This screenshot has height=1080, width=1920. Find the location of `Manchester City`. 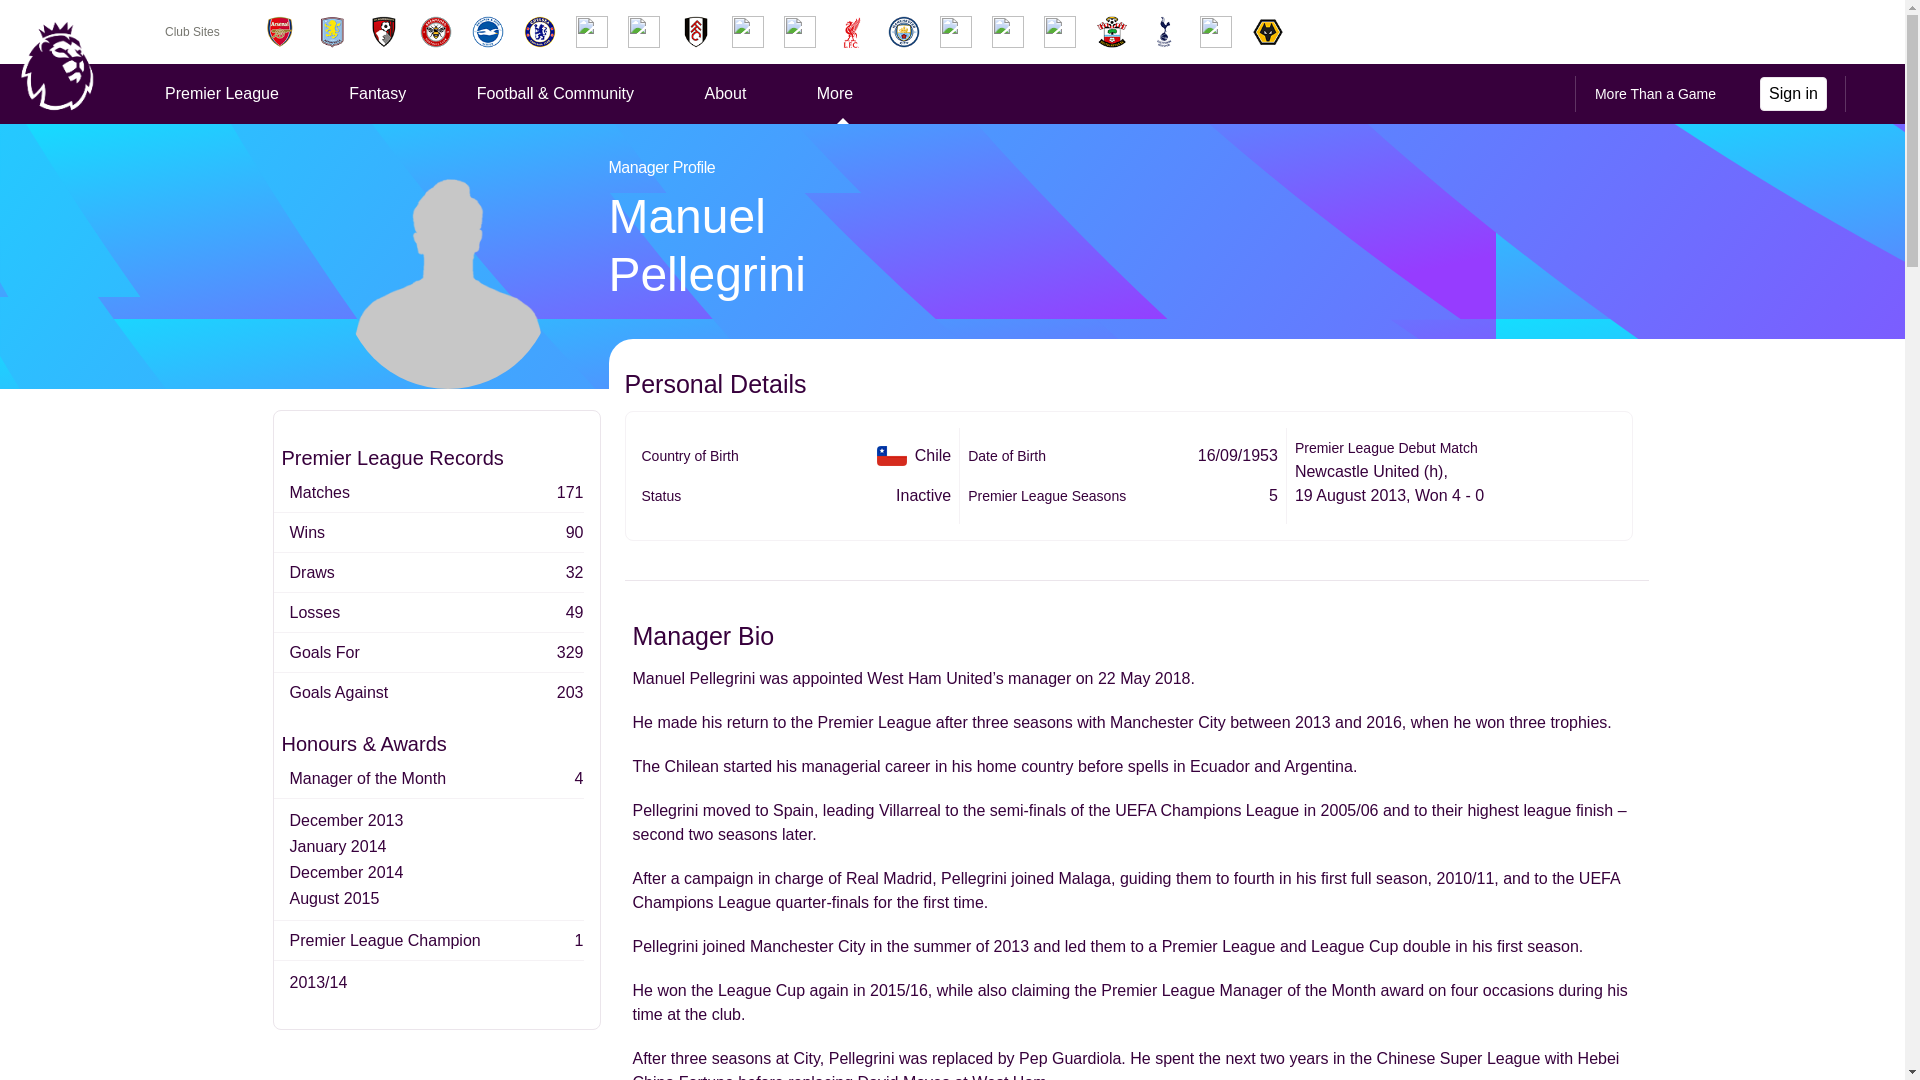

Manchester City is located at coordinates (903, 31).